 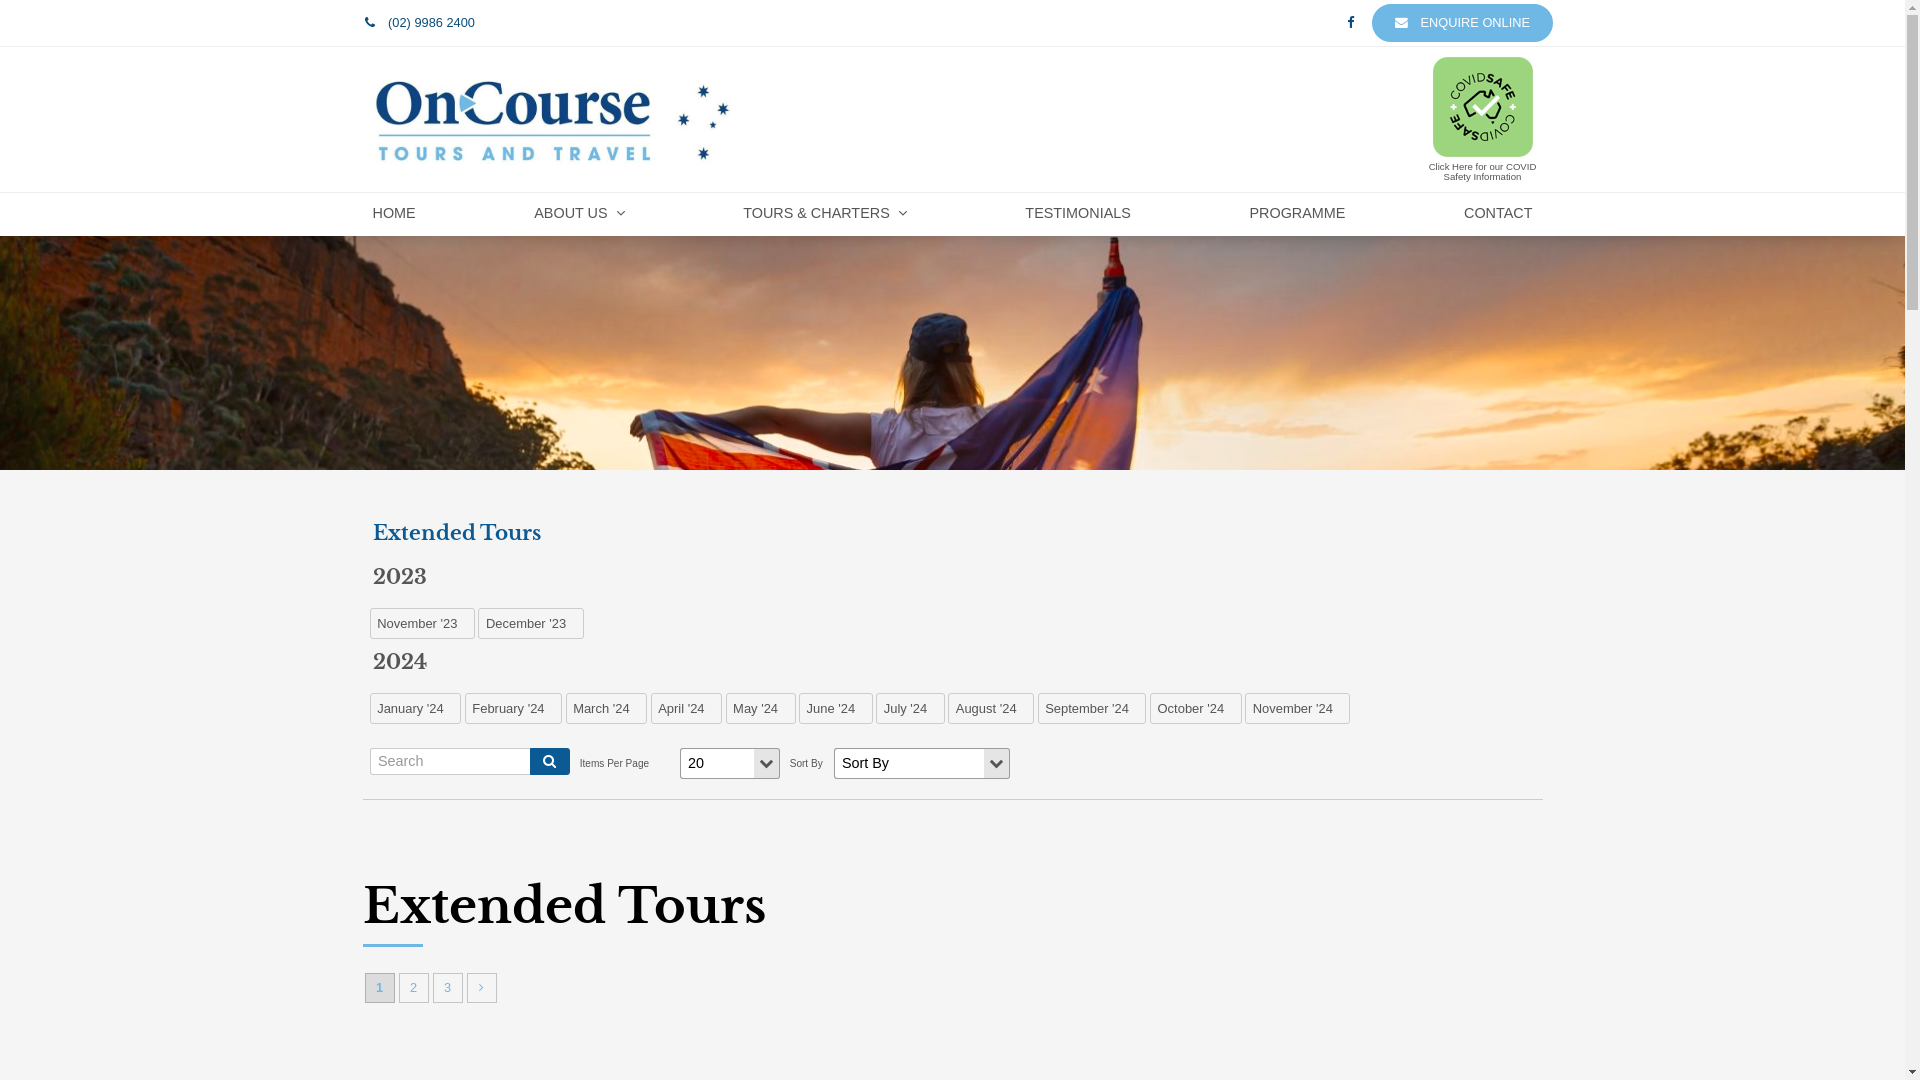 What do you see at coordinates (1498, 215) in the screenshot?
I see `CONTACT` at bounding box center [1498, 215].